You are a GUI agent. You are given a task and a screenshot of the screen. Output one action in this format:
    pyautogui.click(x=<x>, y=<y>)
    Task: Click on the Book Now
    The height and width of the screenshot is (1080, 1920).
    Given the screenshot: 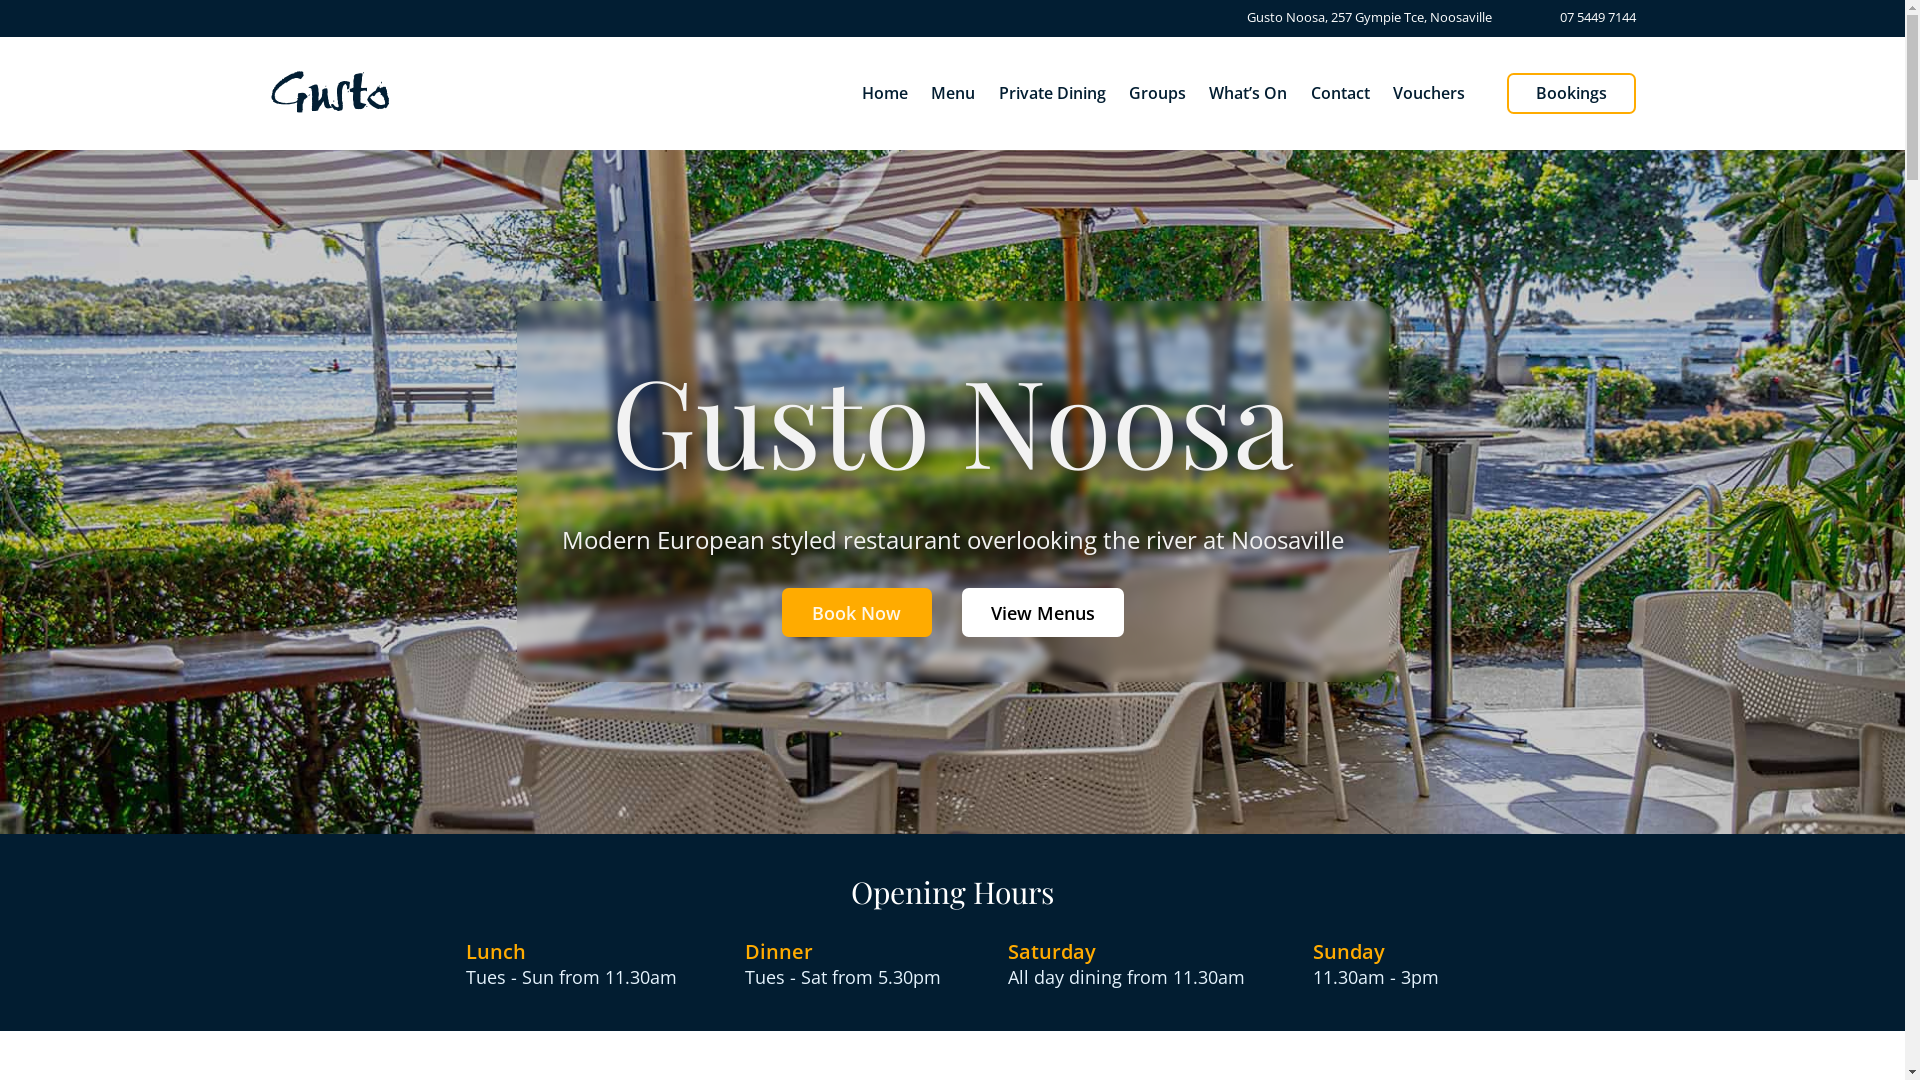 What is the action you would take?
    pyautogui.click(x=857, y=612)
    